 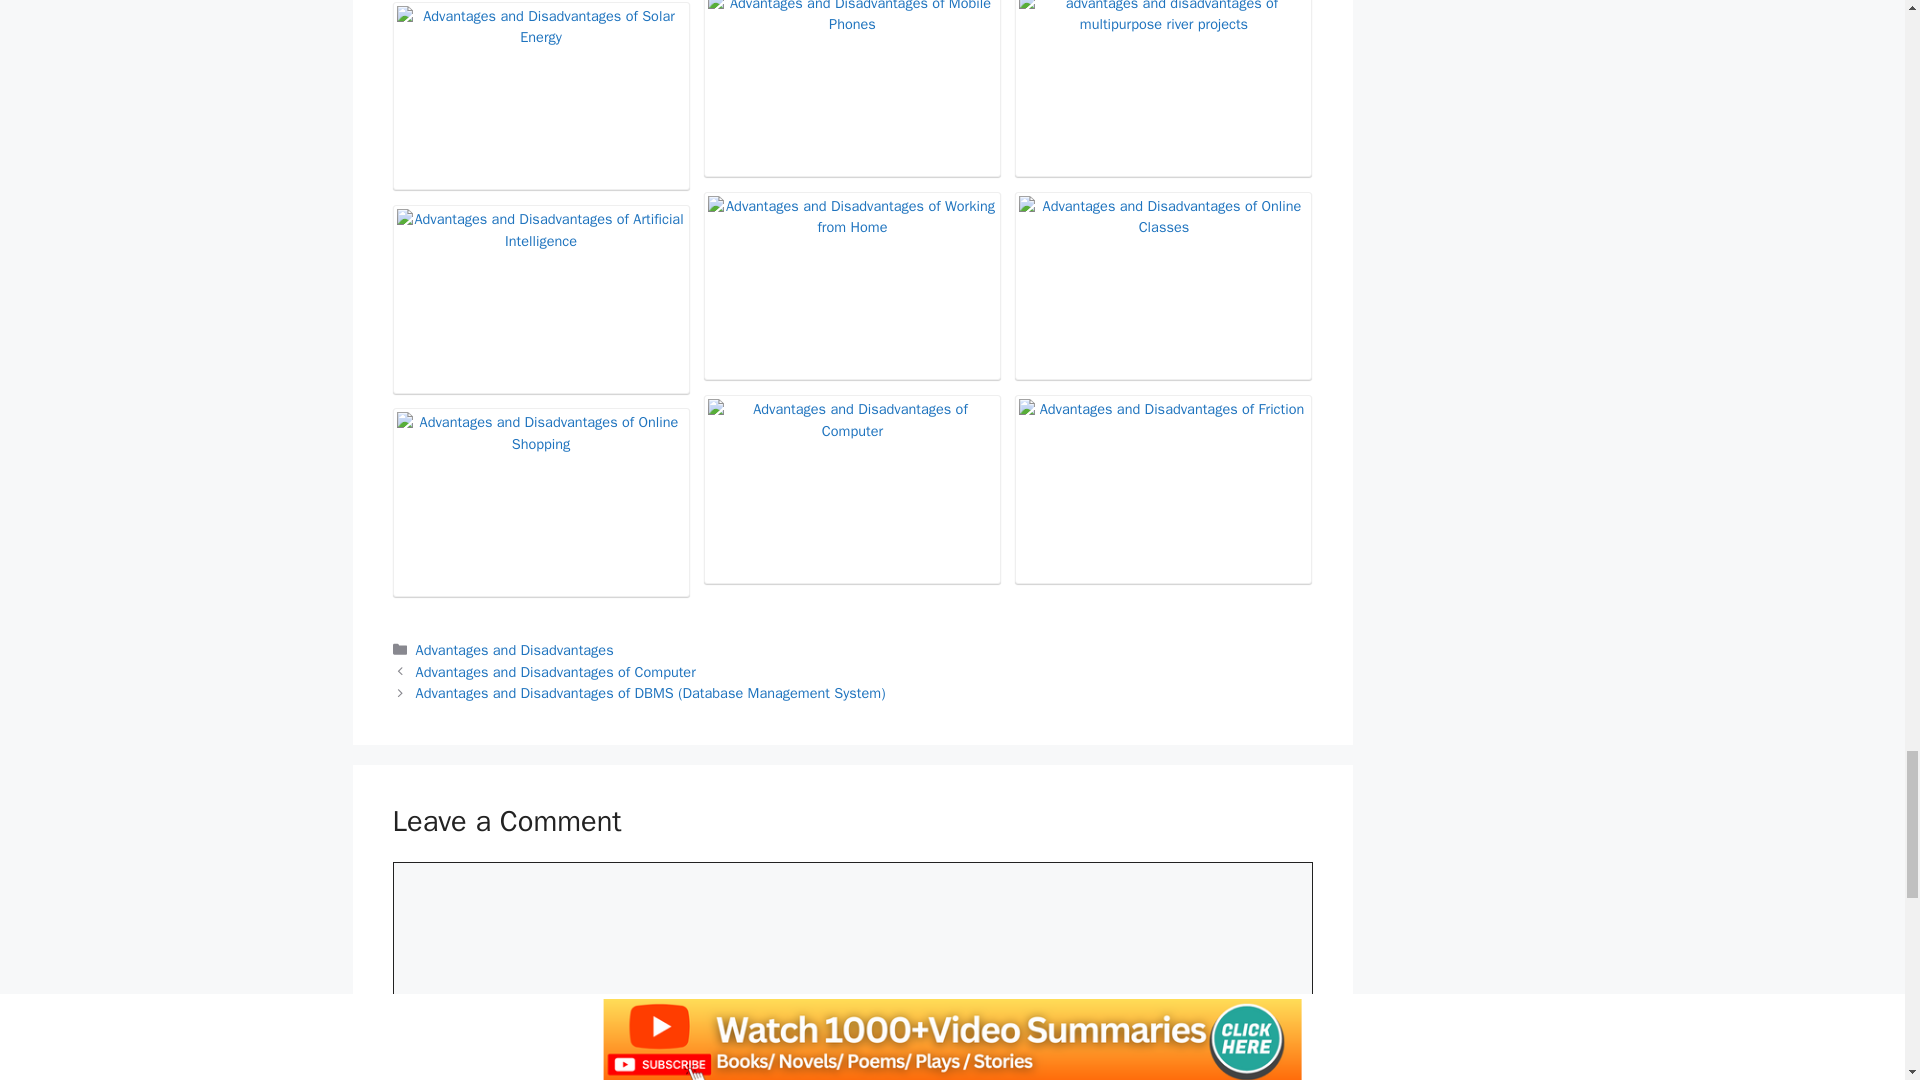 I want to click on Solar Energy-Advantages and Disadvantages, so click(x=540, y=96).